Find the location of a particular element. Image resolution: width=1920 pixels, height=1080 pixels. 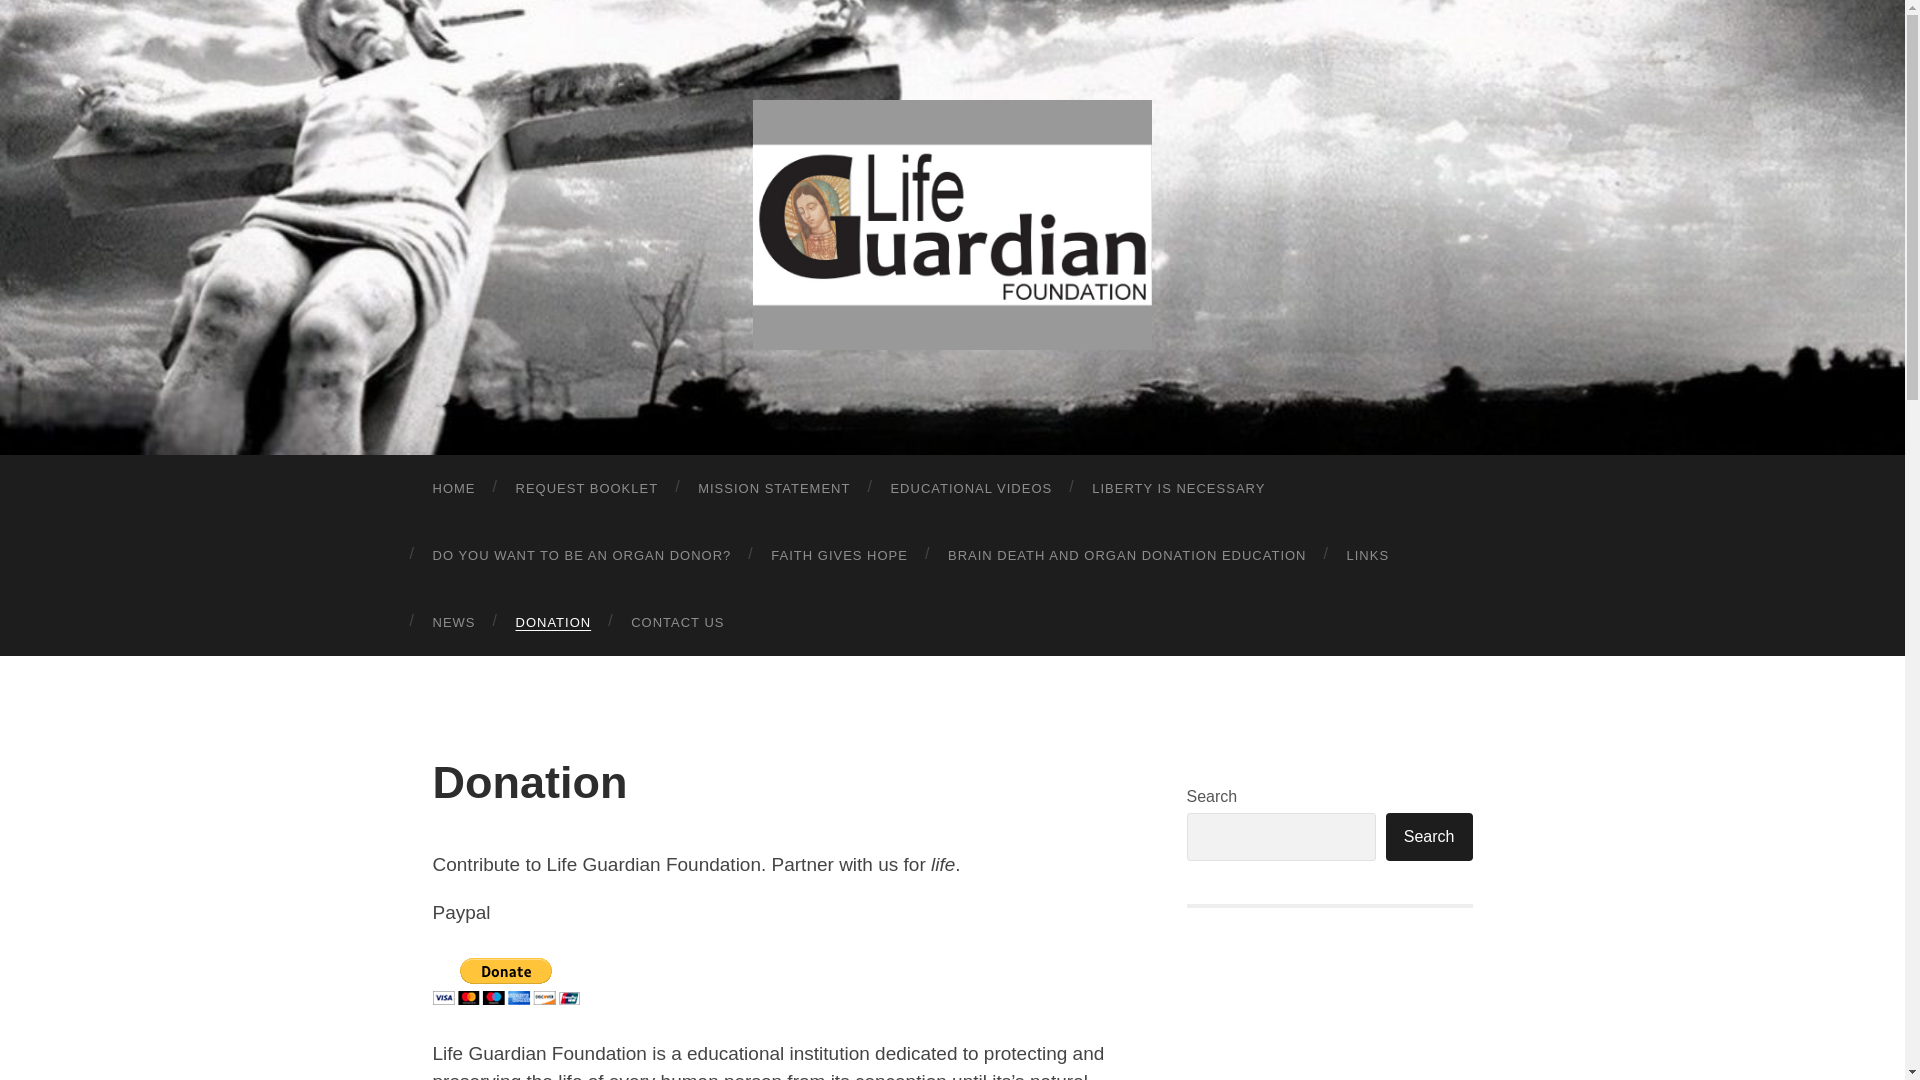

BRAIN DEATH AND ORGAN DONATION EDUCATION is located at coordinates (1126, 554).